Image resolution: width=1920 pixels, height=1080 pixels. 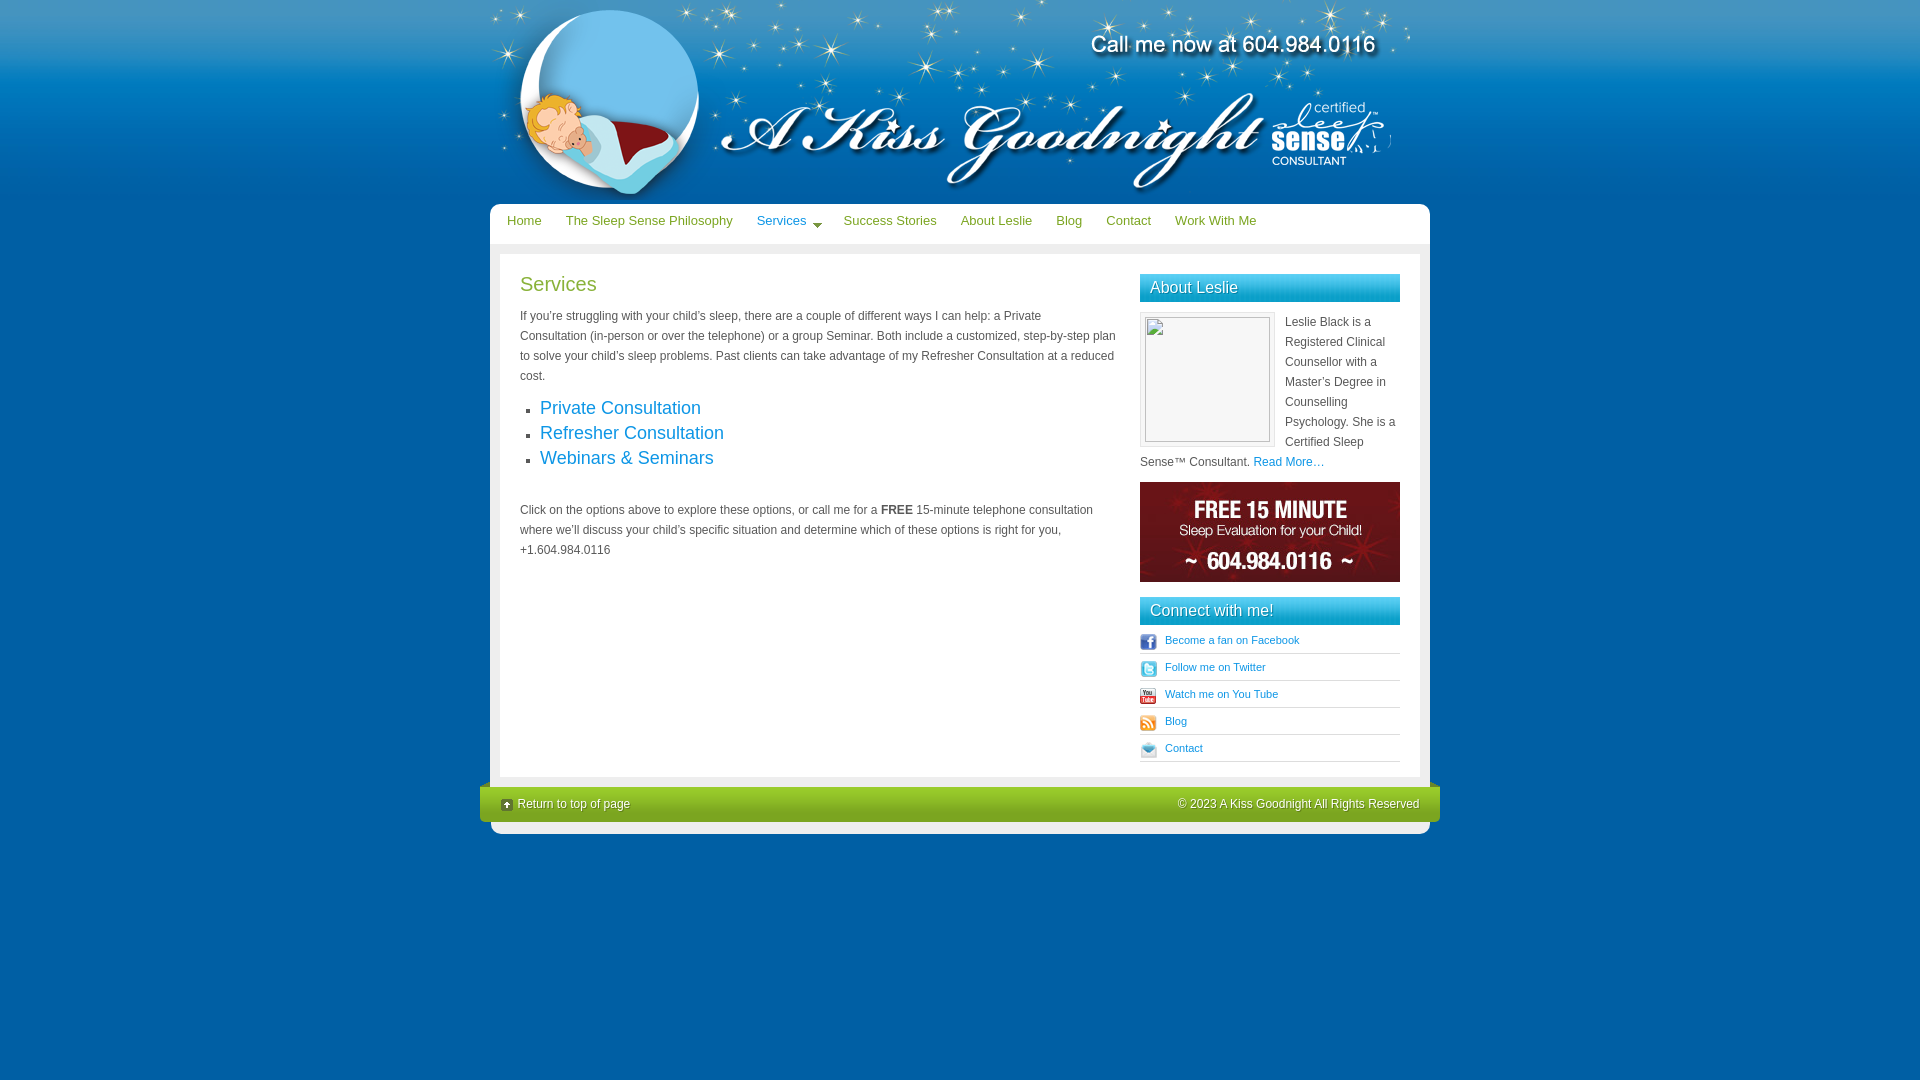 I want to click on Watch me on You Tube, so click(x=1222, y=694).